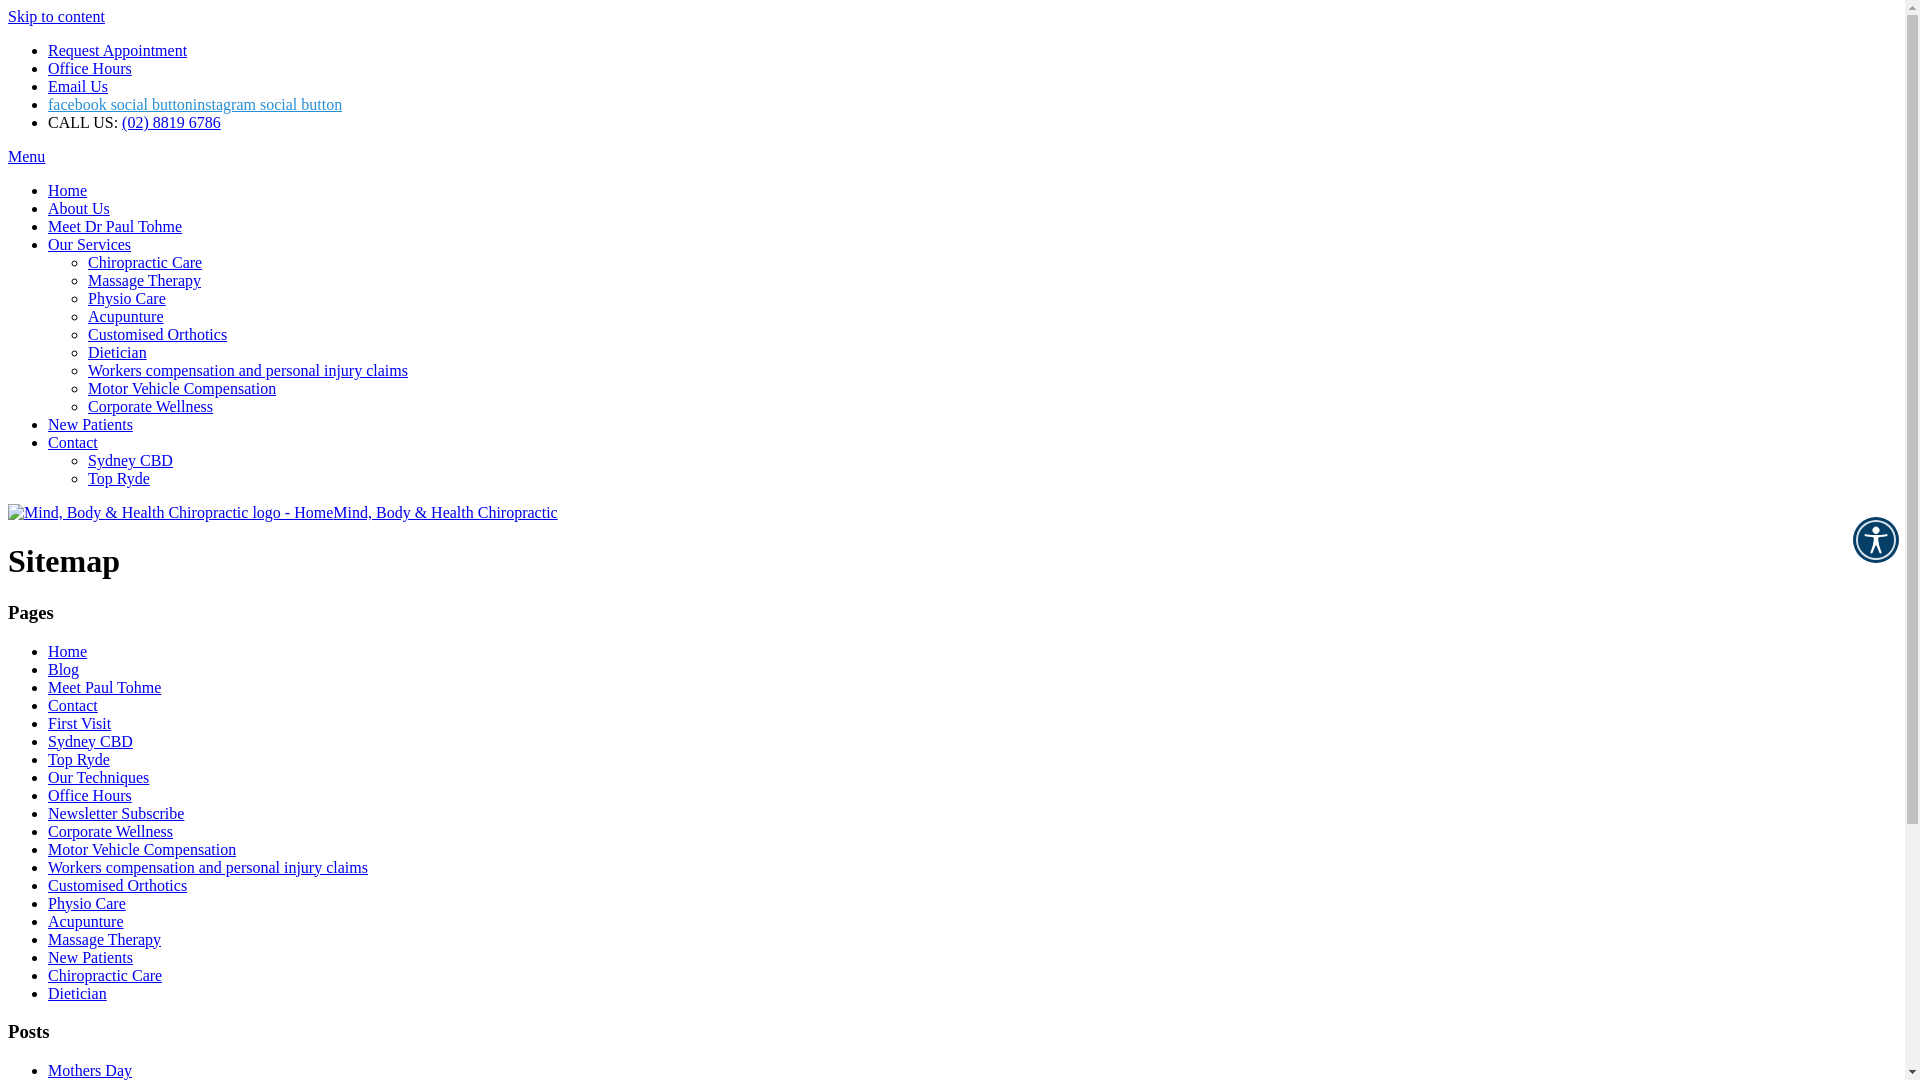 The image size is (1920, 1080). I want to click on Dietician, so click(78, 994).